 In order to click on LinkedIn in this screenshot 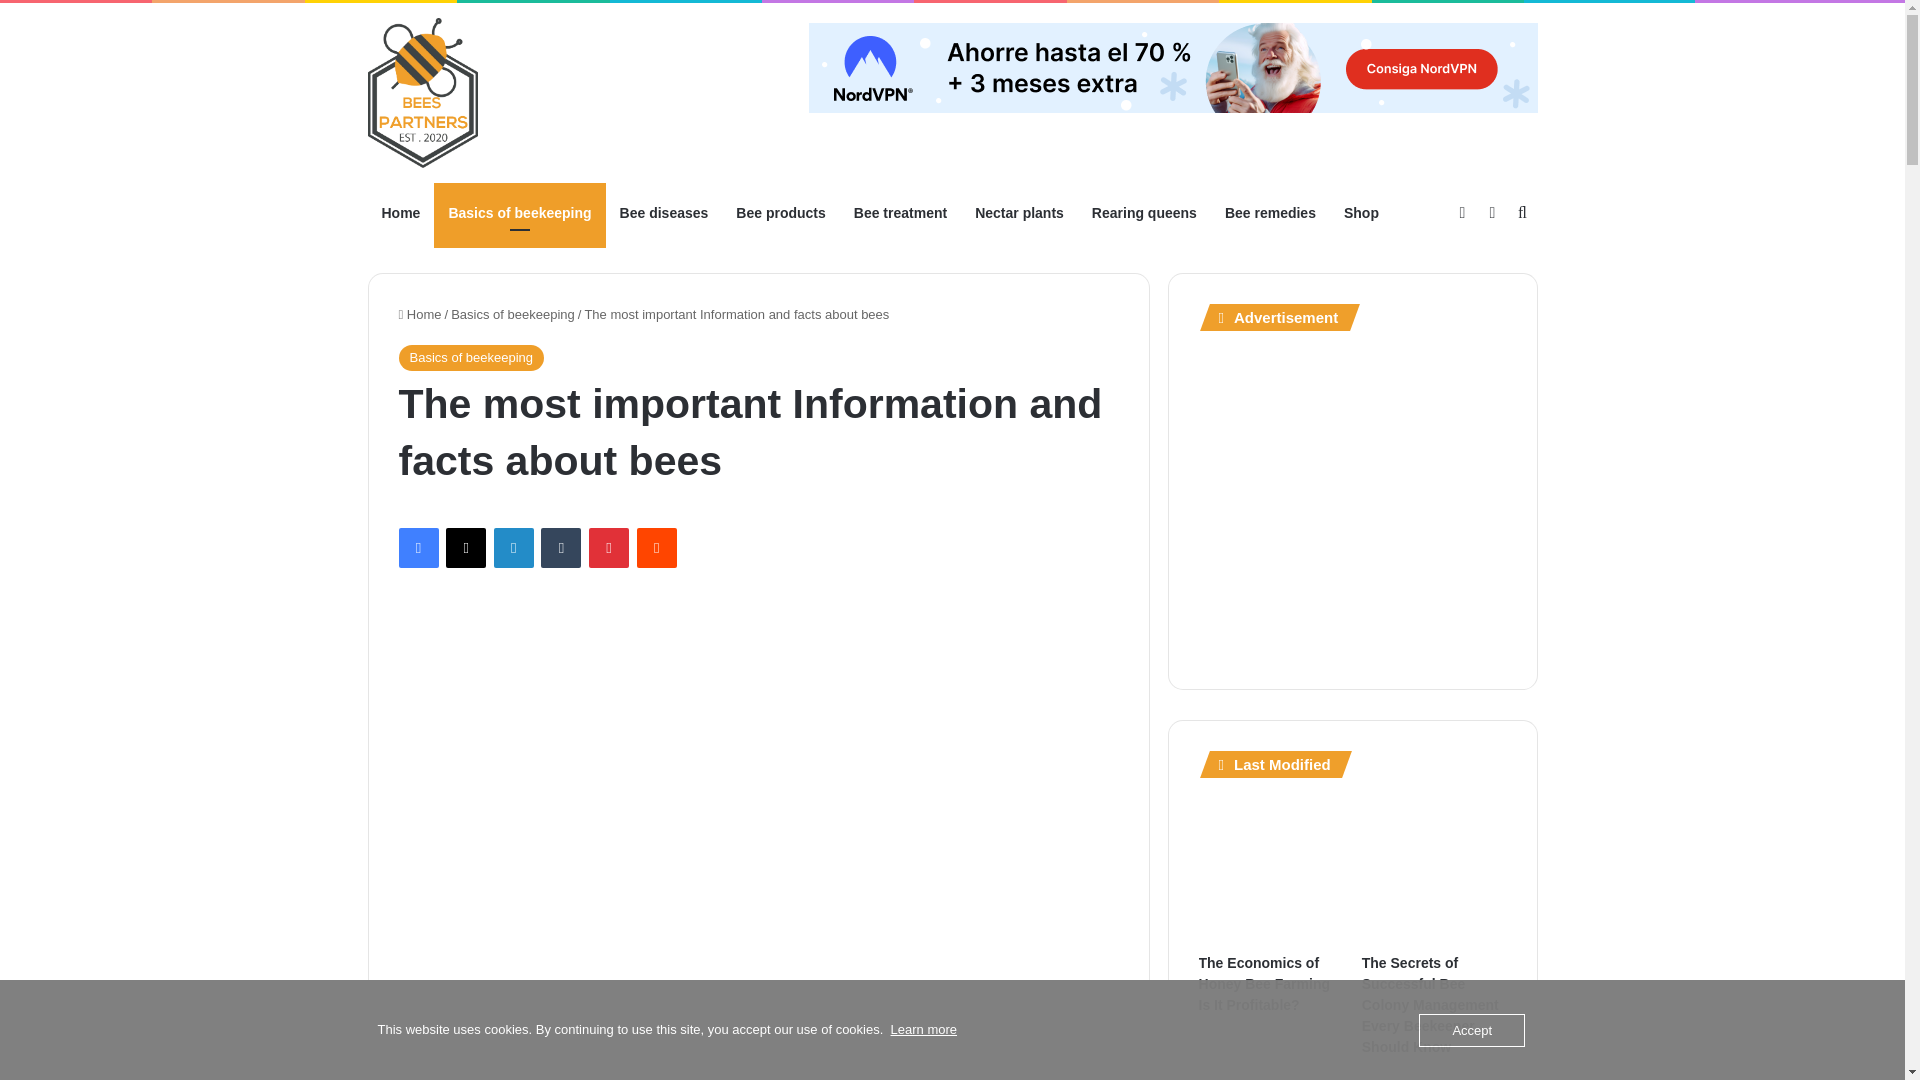, I will do `click(513, 548)`.